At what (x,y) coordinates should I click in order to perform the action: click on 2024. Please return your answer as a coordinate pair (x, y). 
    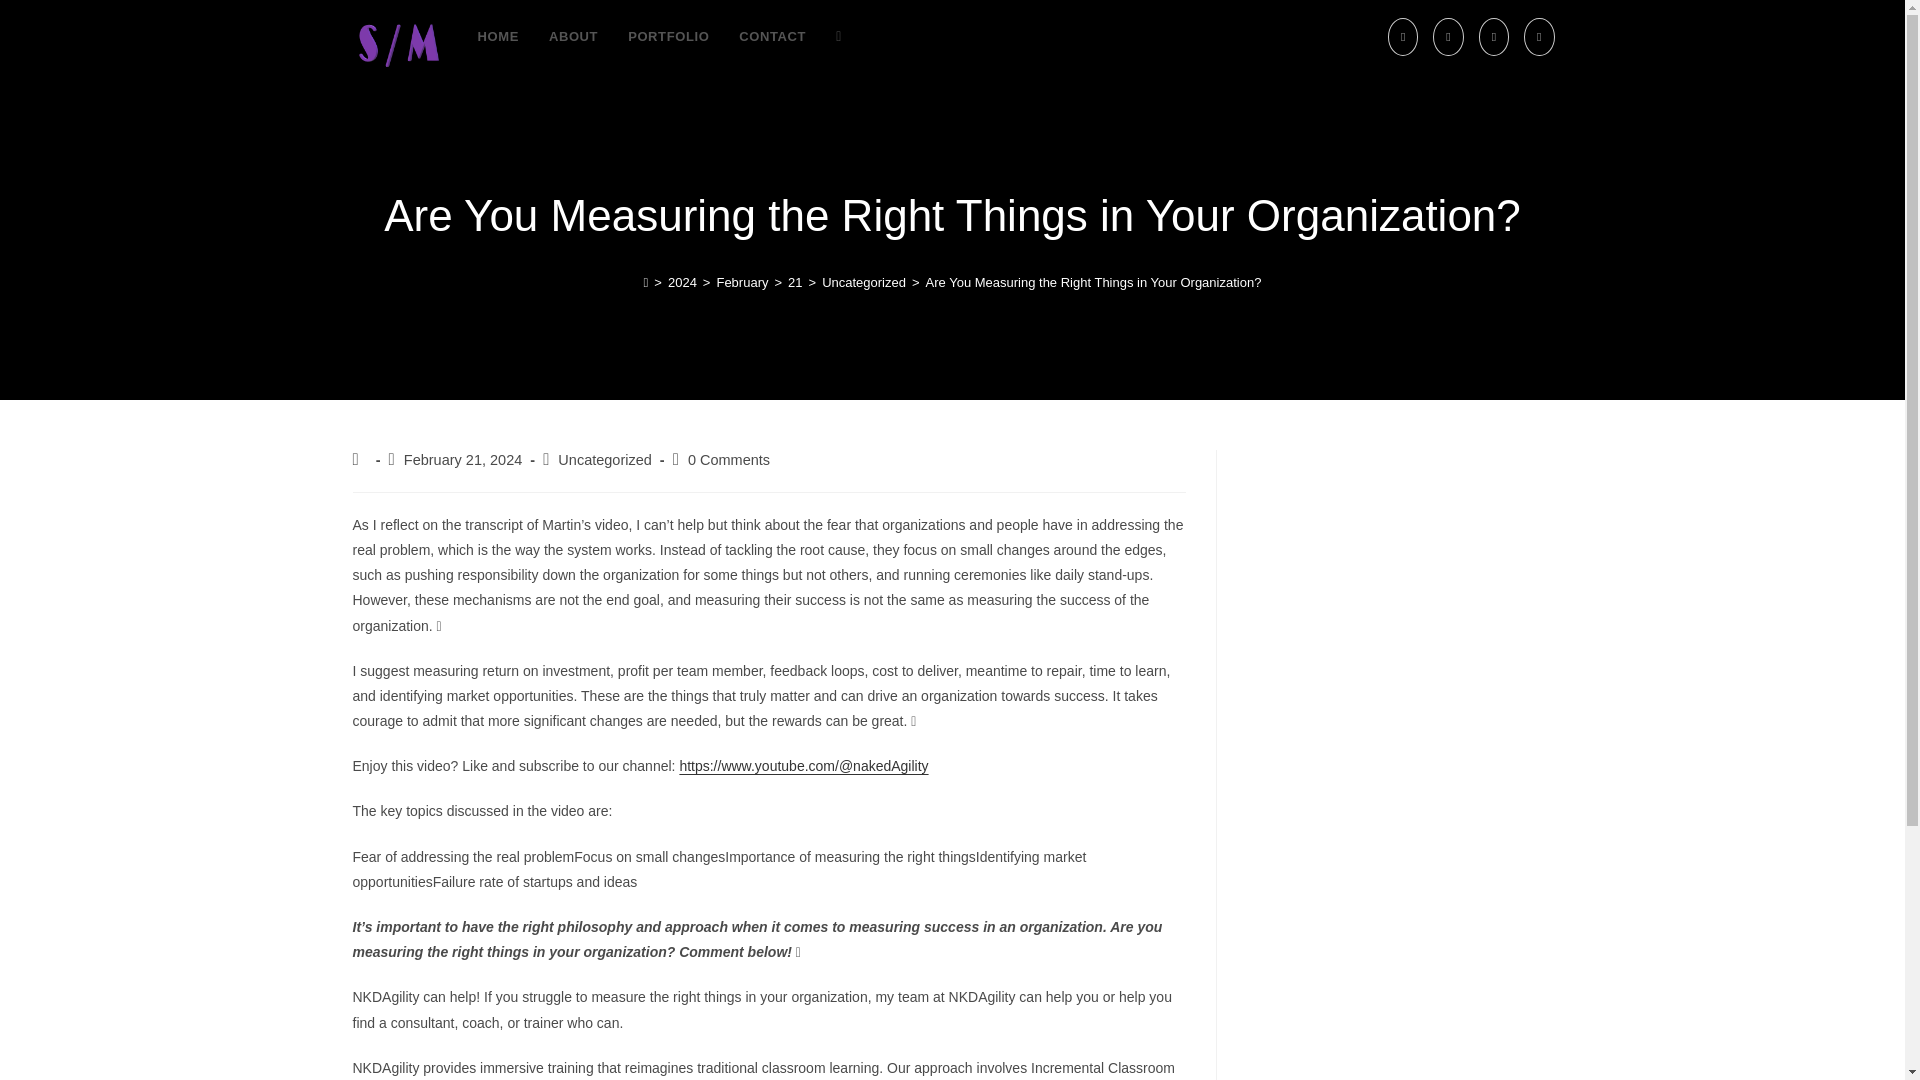
    Looking at the image, I should click on (682, 282).